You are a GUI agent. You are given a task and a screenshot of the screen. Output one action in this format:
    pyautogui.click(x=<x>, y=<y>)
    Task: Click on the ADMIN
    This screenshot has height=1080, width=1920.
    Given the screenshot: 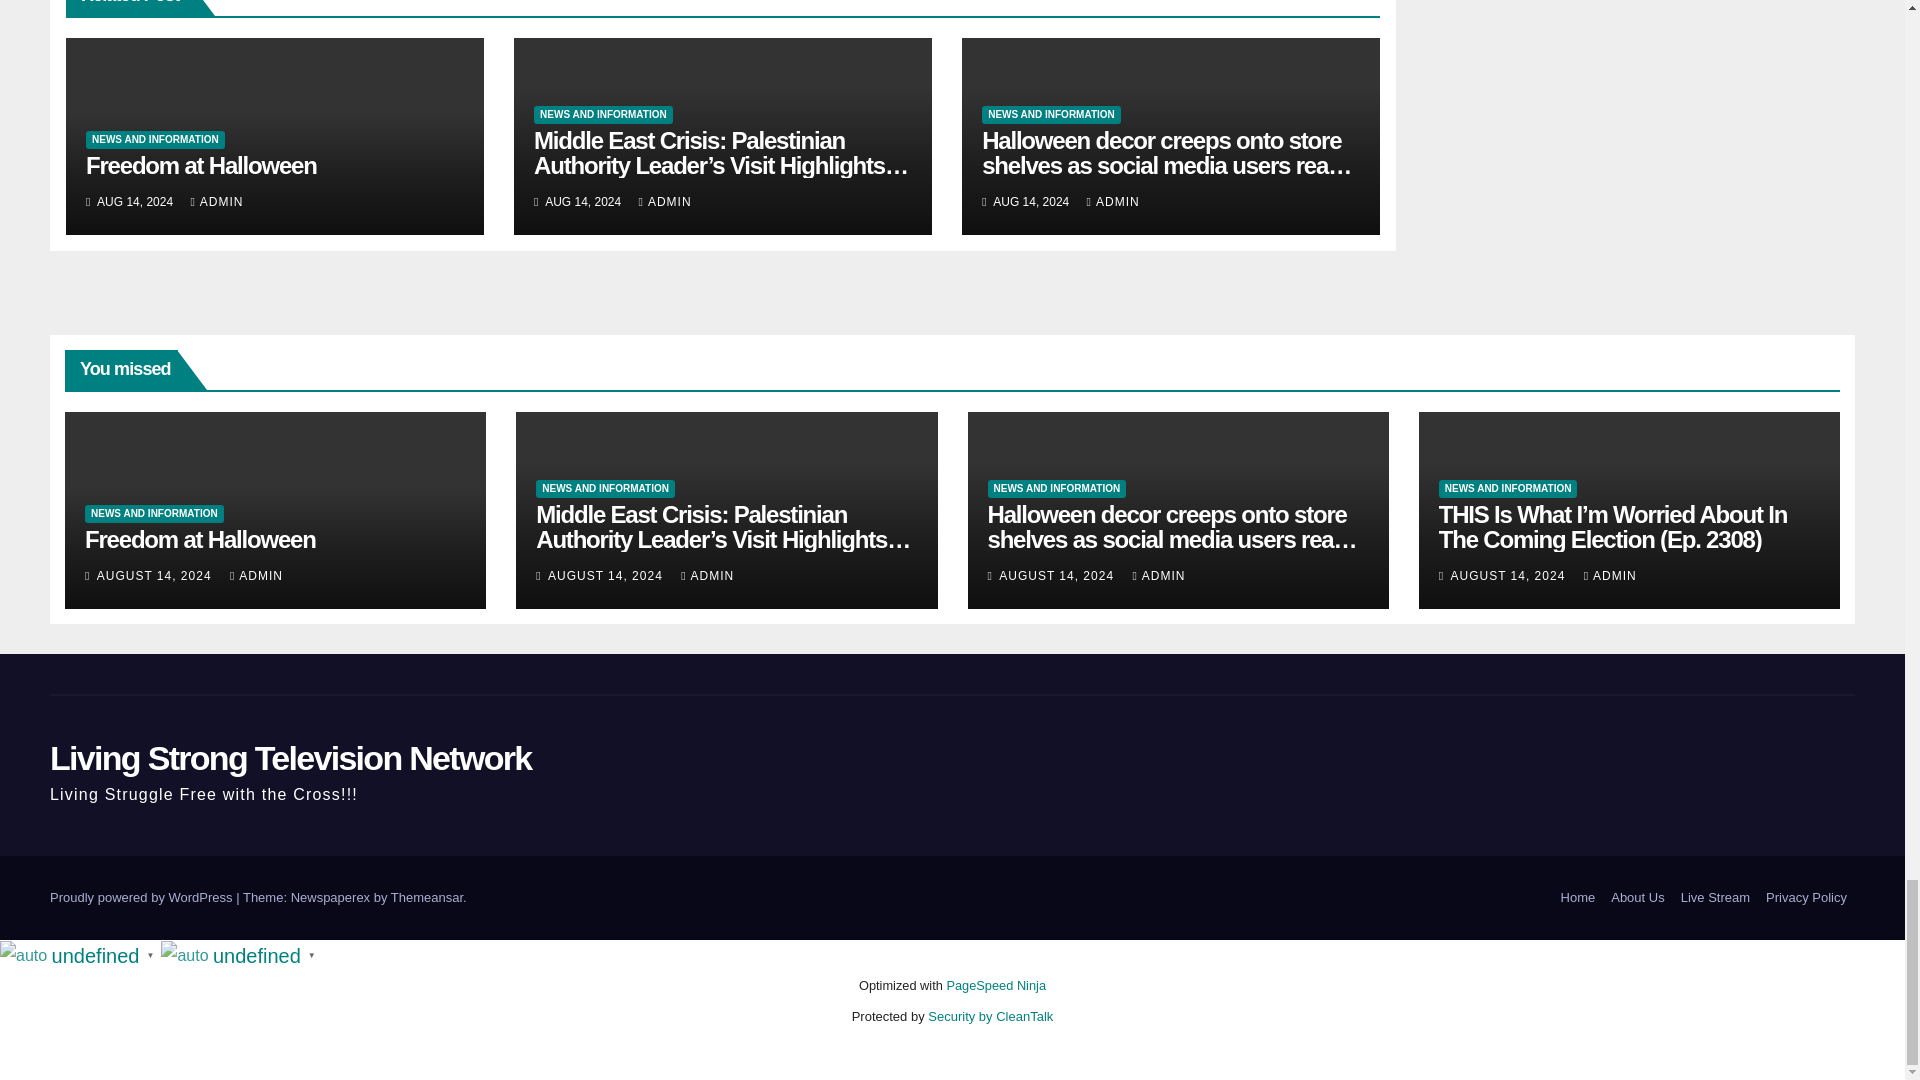 What is the action you would take?
    pyautogui.click(x=216, y=202)
    